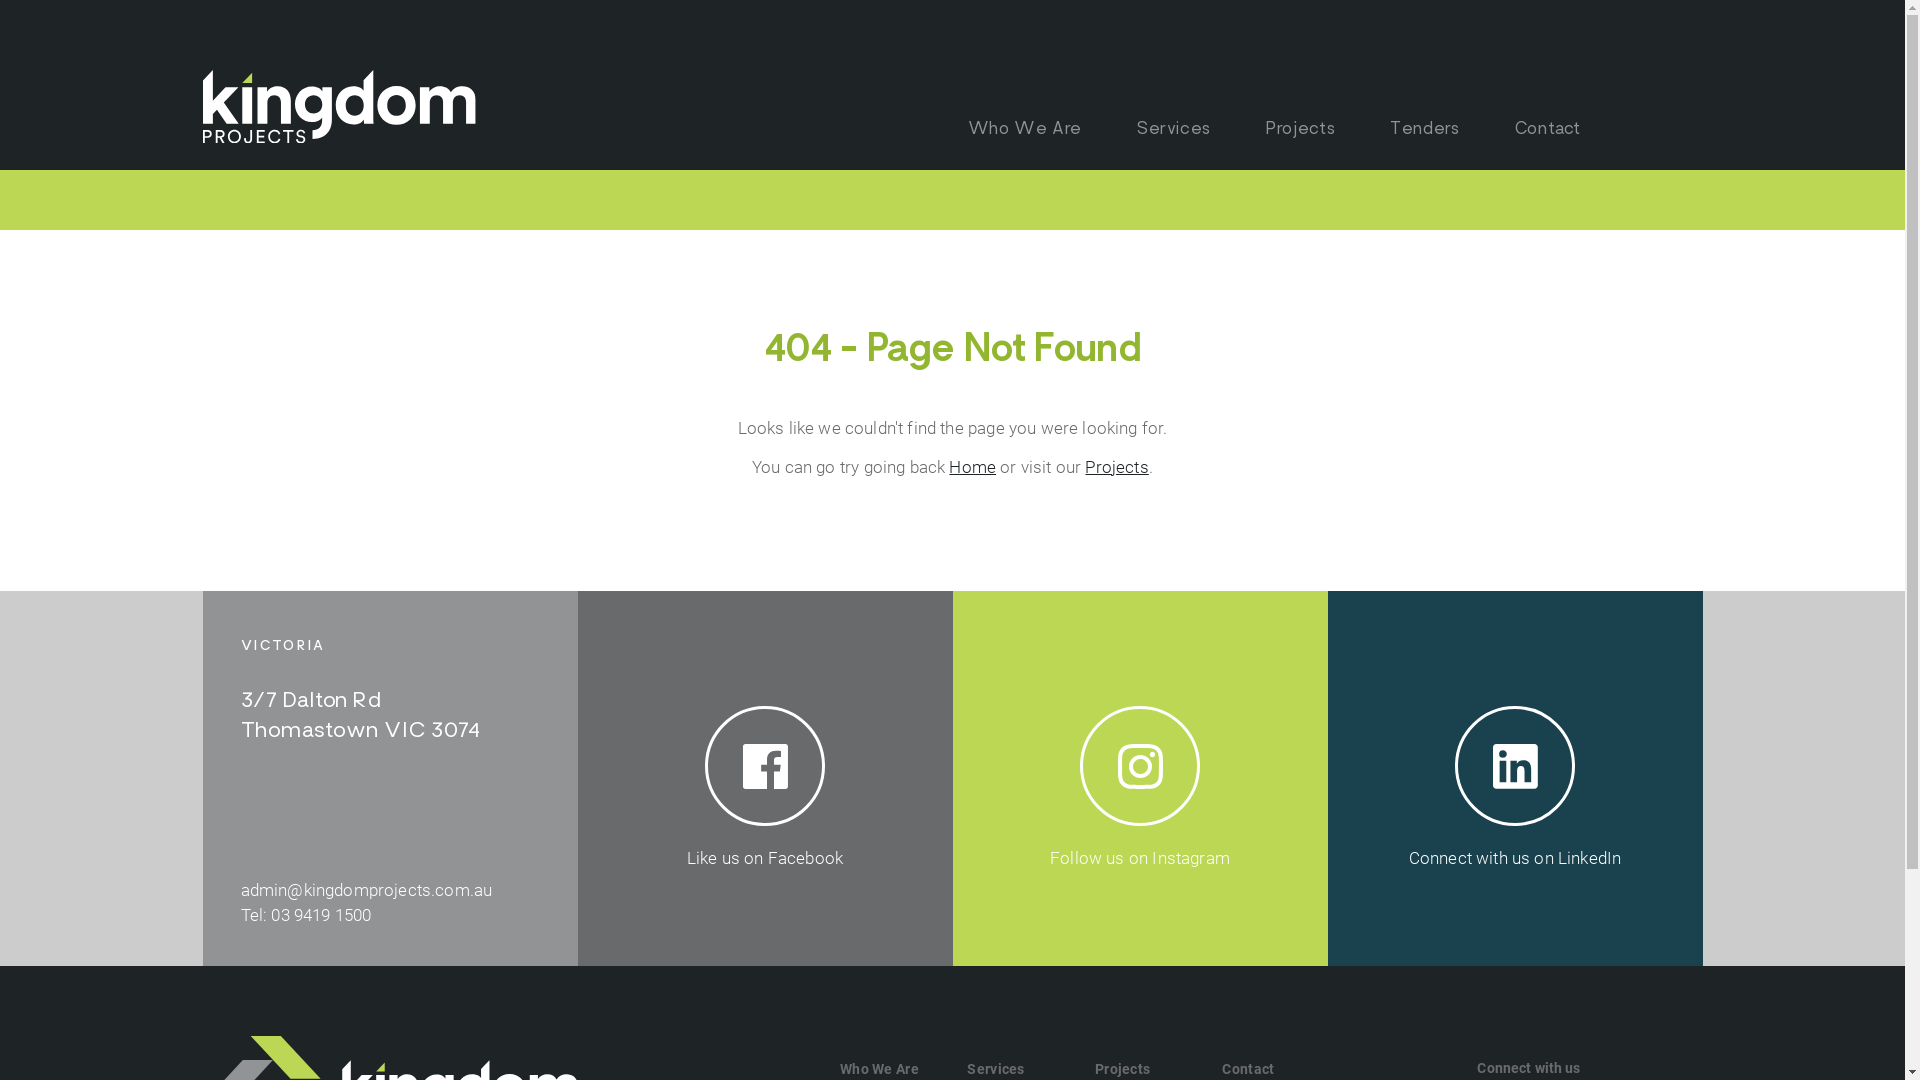 Image resolution: width=1920 pixels, height=1080 pixels. What do you see at coordinates (1300, 130) in the screenshot?
I see `Projects` at bounding box center [1300, 130].